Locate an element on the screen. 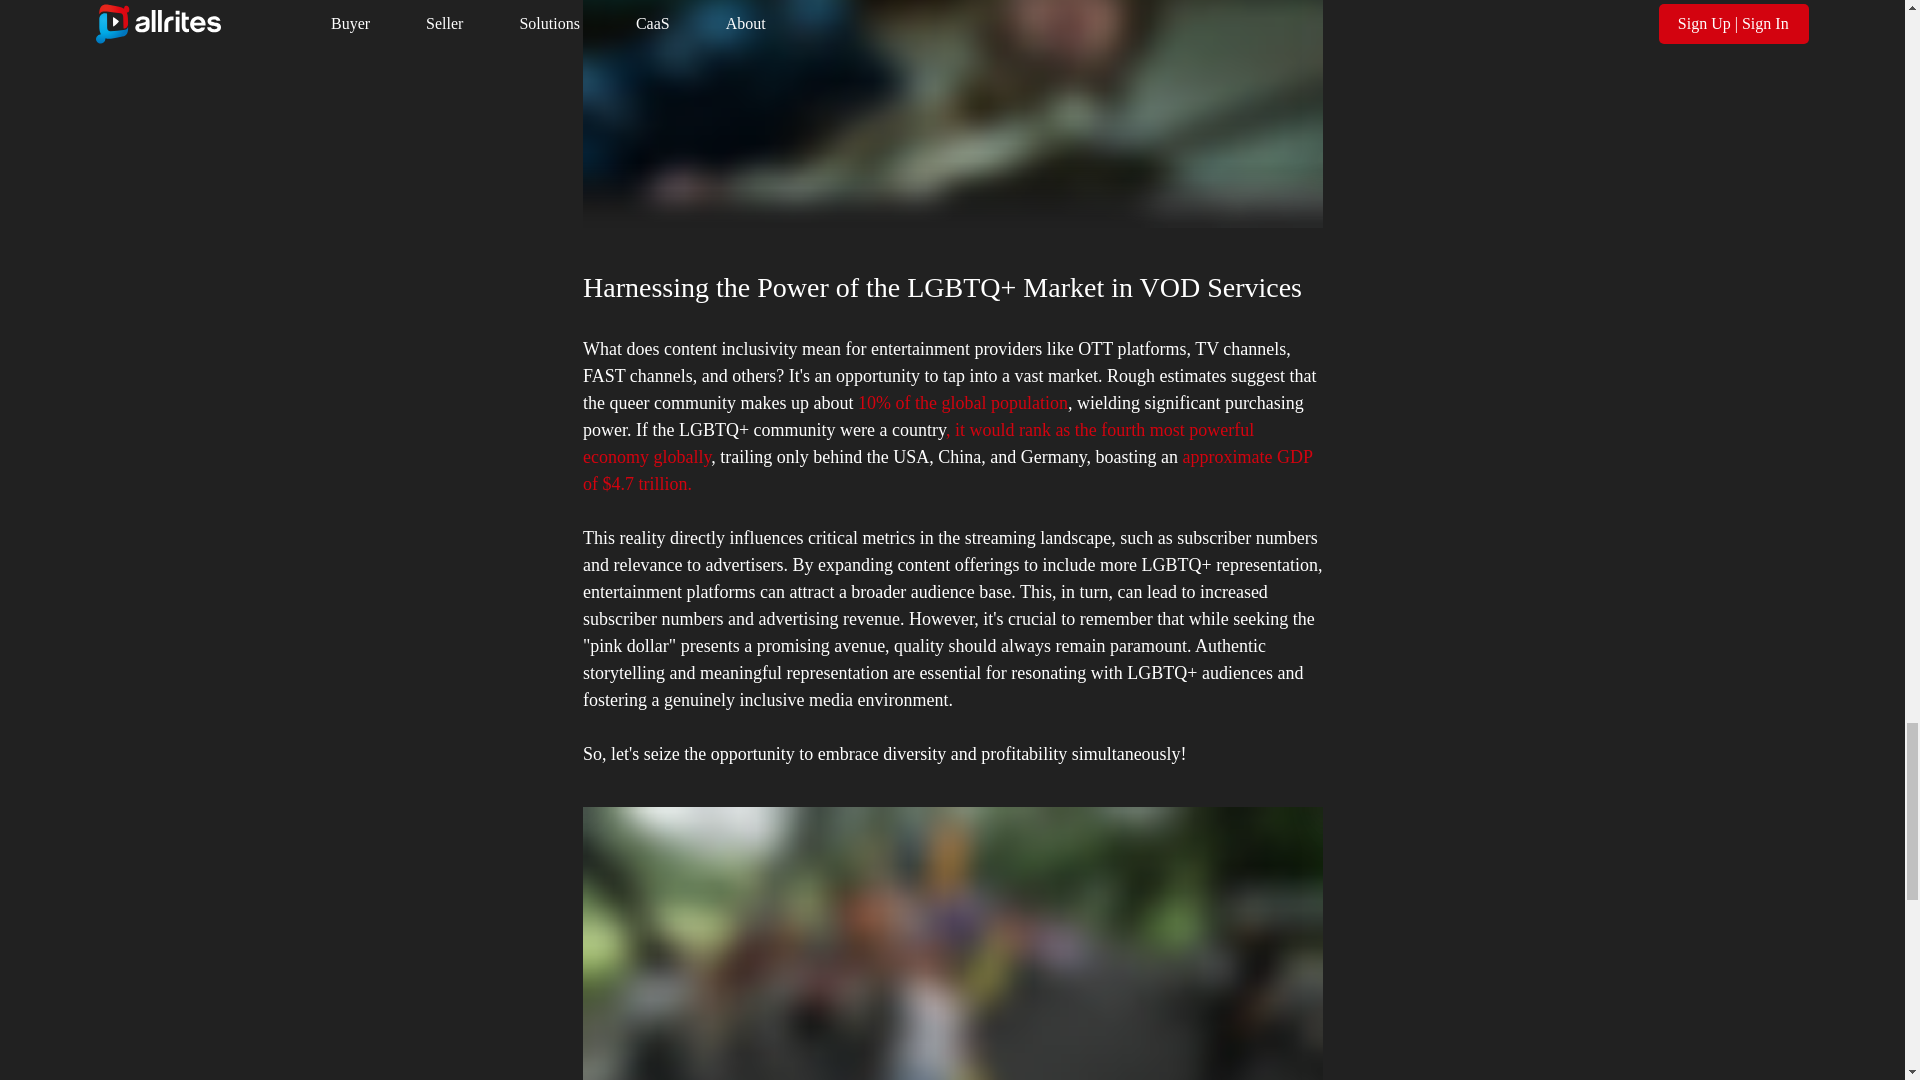 This screenshot has width=1920, height=1080. , it would rank as the fourth most powerful economy globally is located at coordinates (919, 443).